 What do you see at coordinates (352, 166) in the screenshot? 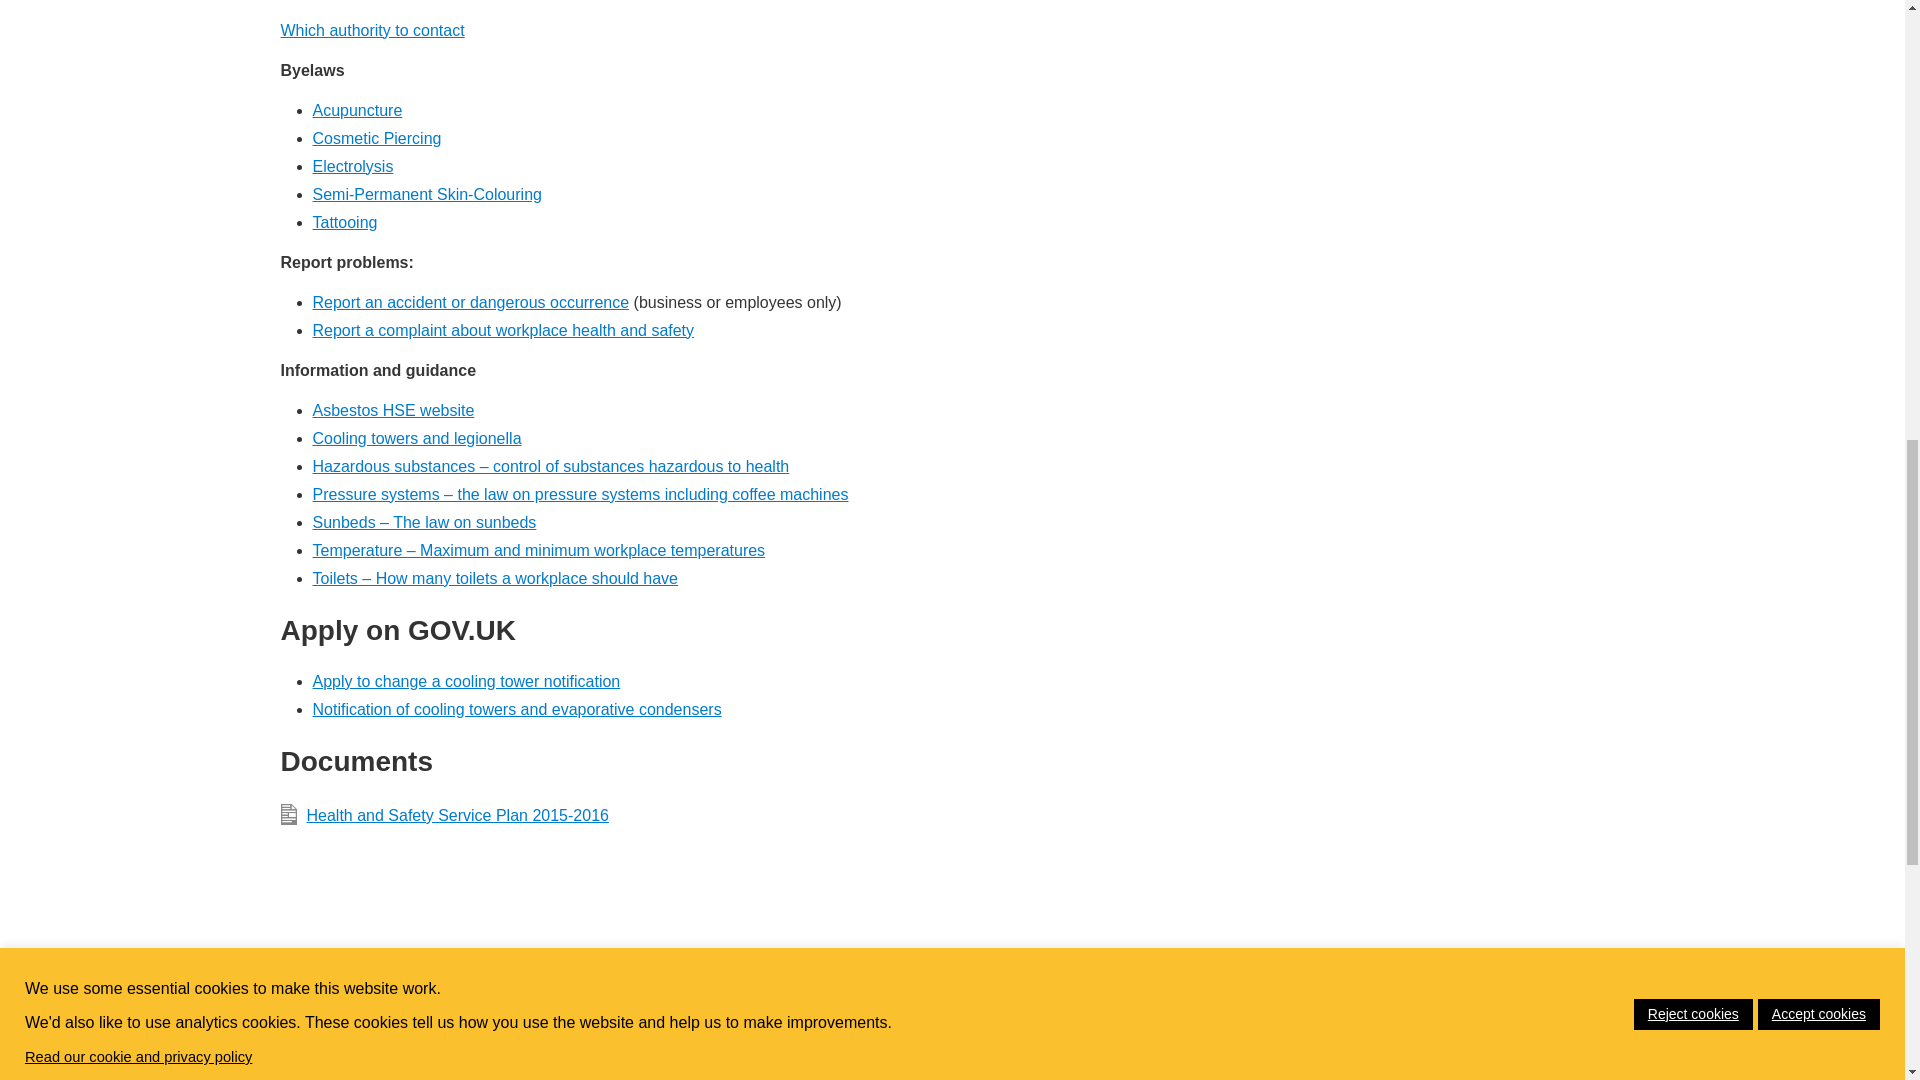
I see `Electrolysis` at bounding box center [352, 166].